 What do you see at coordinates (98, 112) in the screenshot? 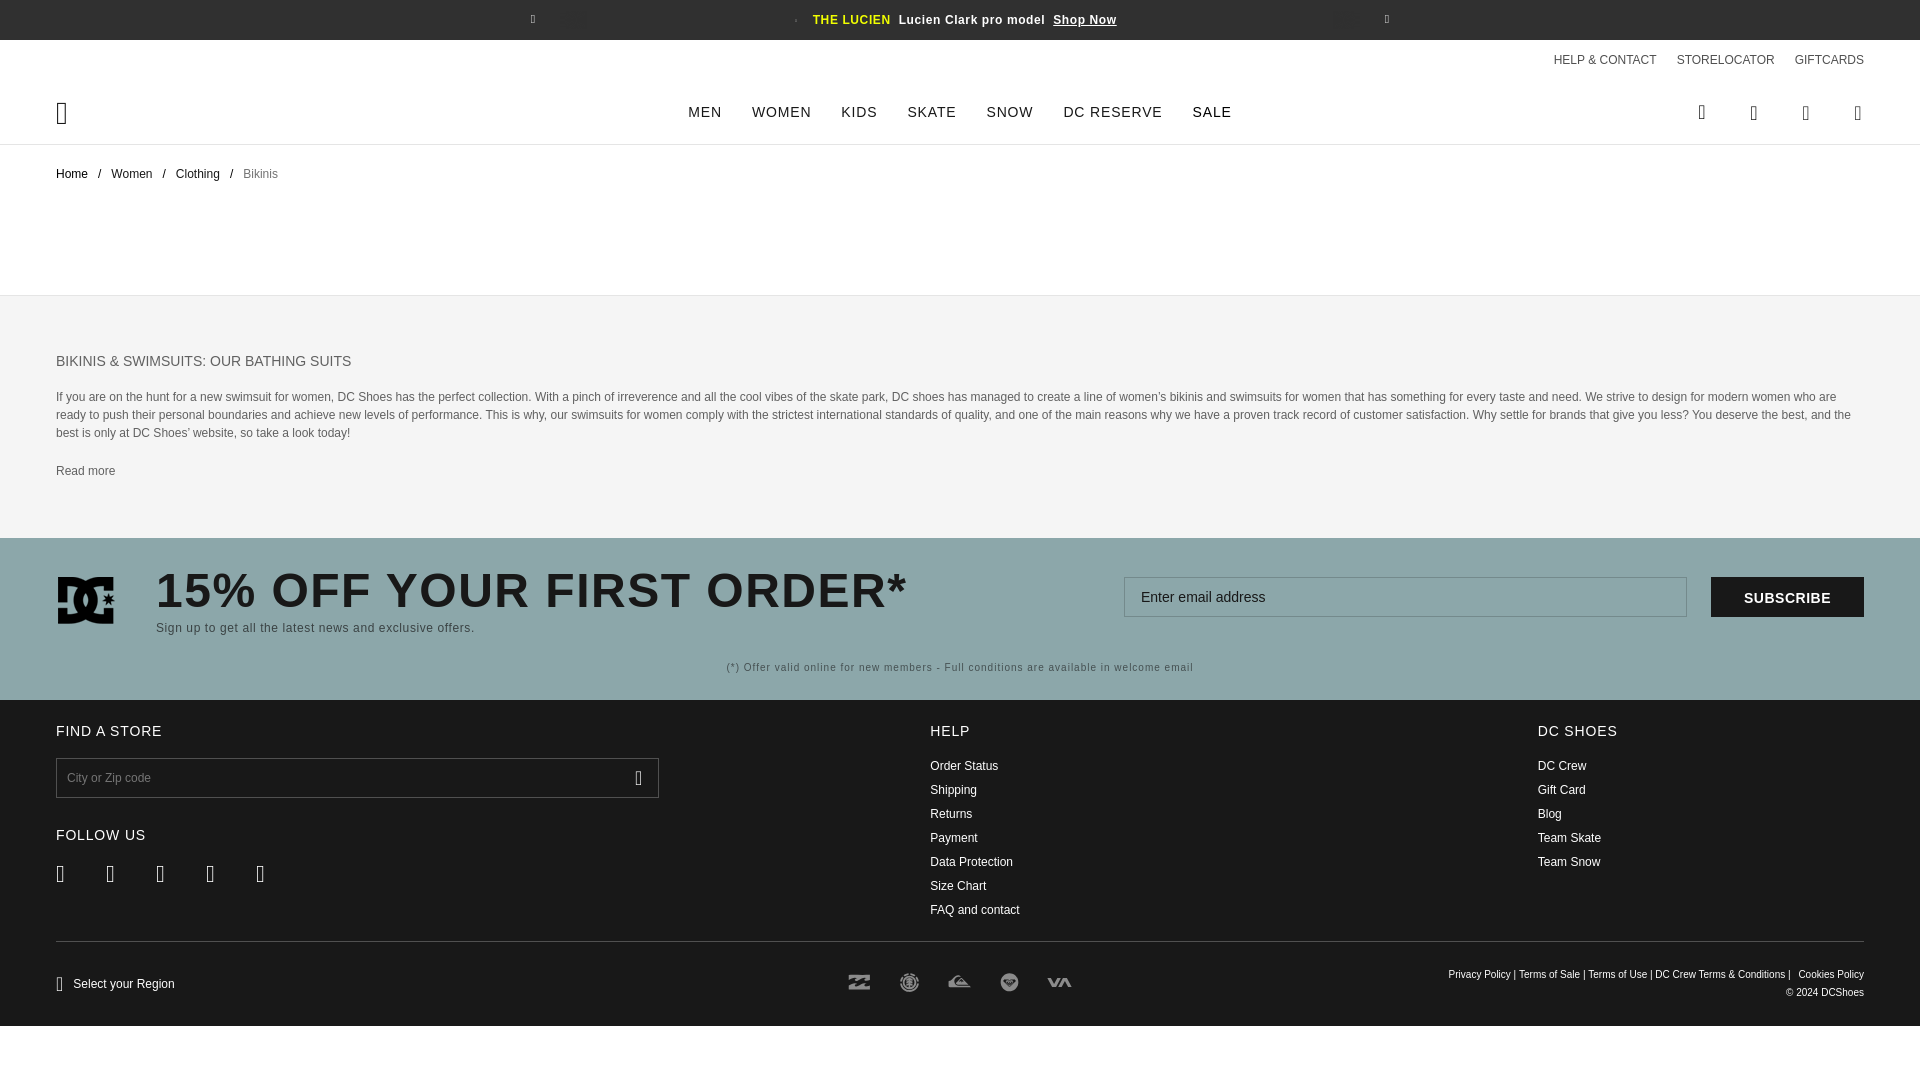
I see `DC Shoes` at bounding box center [98, 112].